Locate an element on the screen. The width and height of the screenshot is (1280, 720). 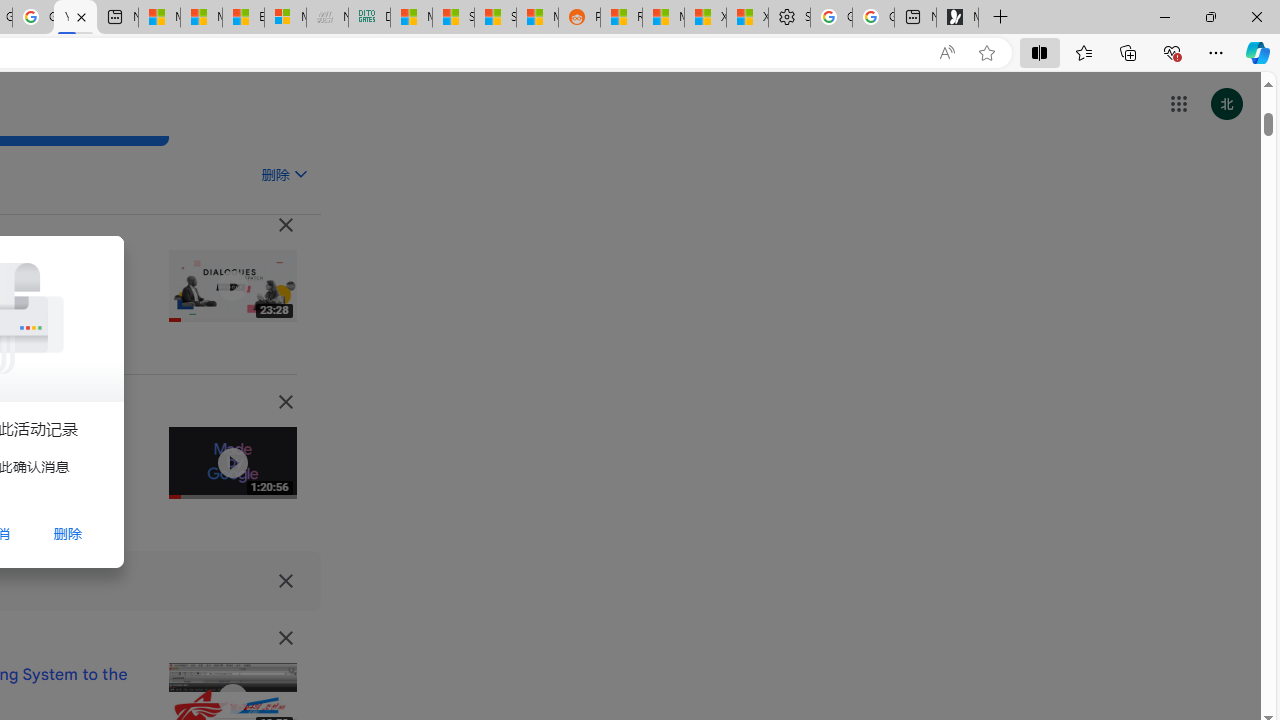
R******* | Trusted Community Engagement and Contributions is located at coordinates (621, 18).